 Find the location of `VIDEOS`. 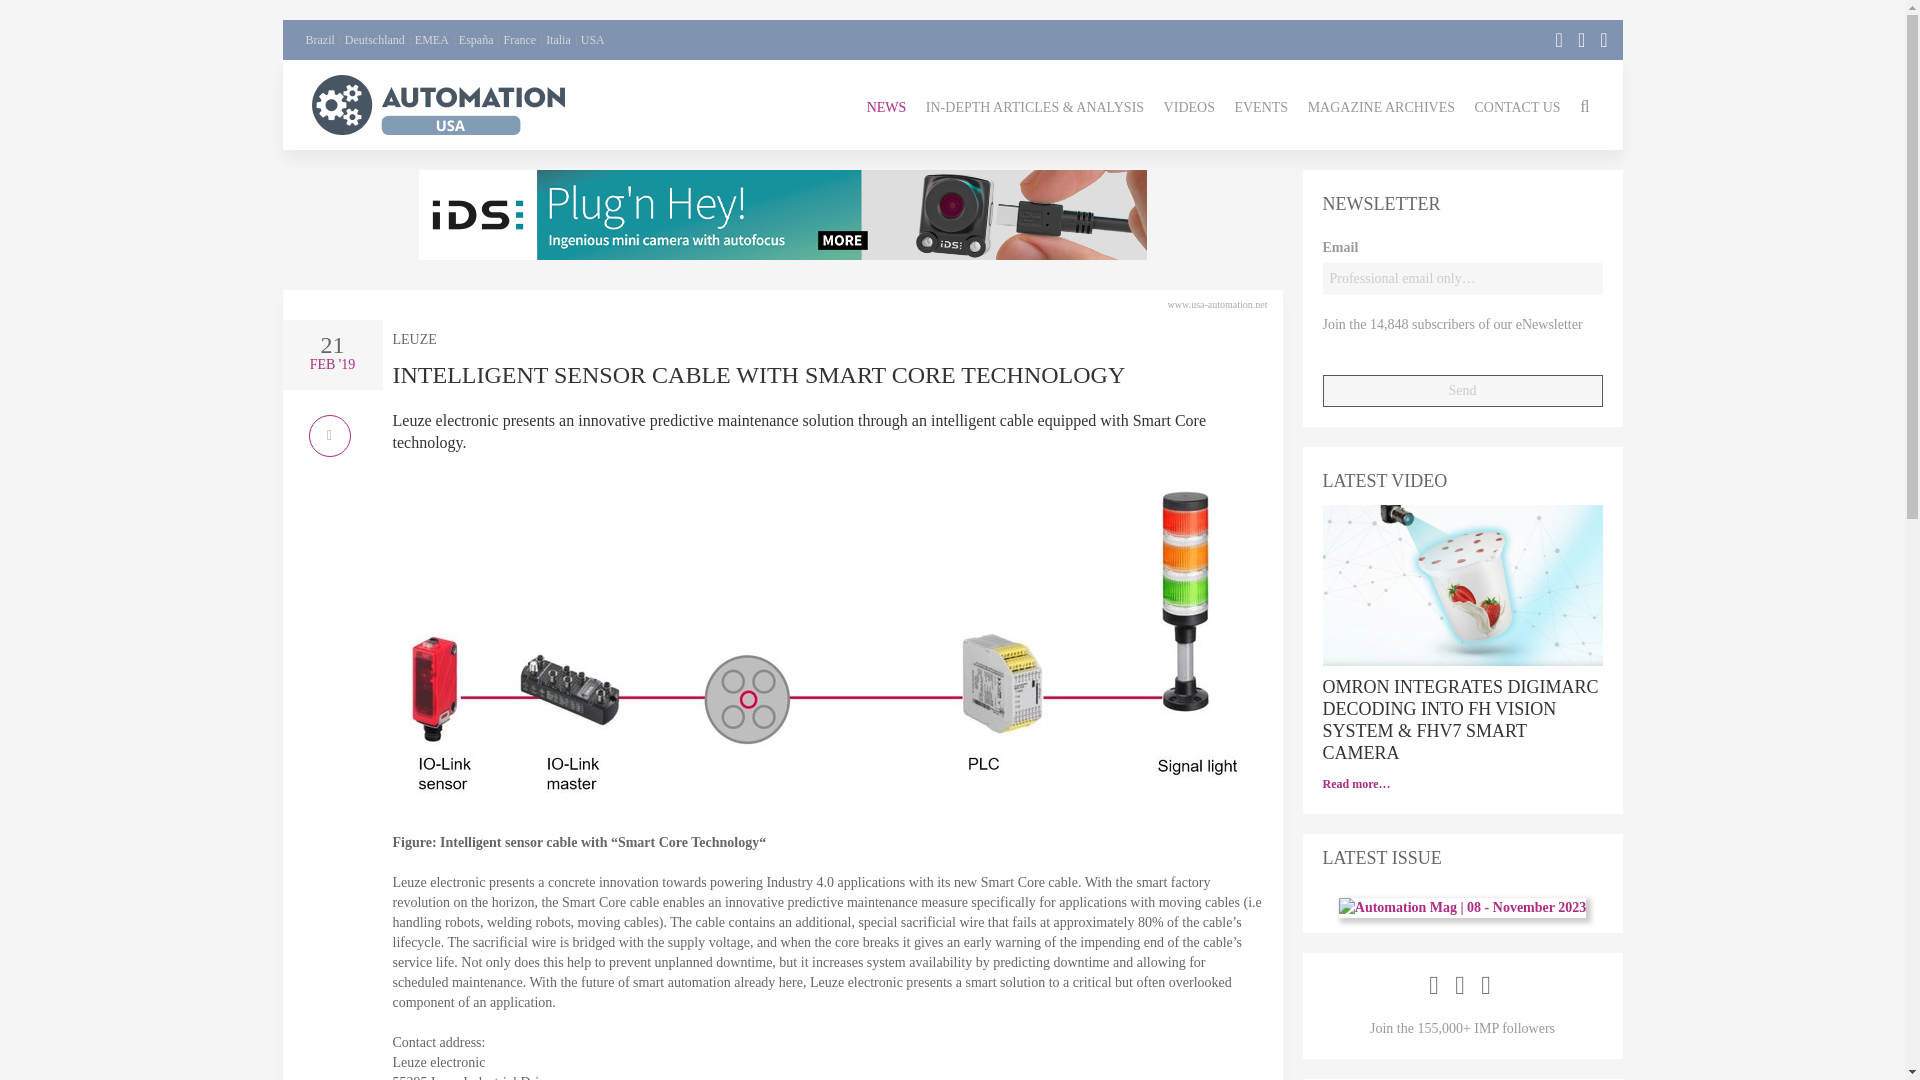

VIDEOS is located at coordinates (1189, 104).